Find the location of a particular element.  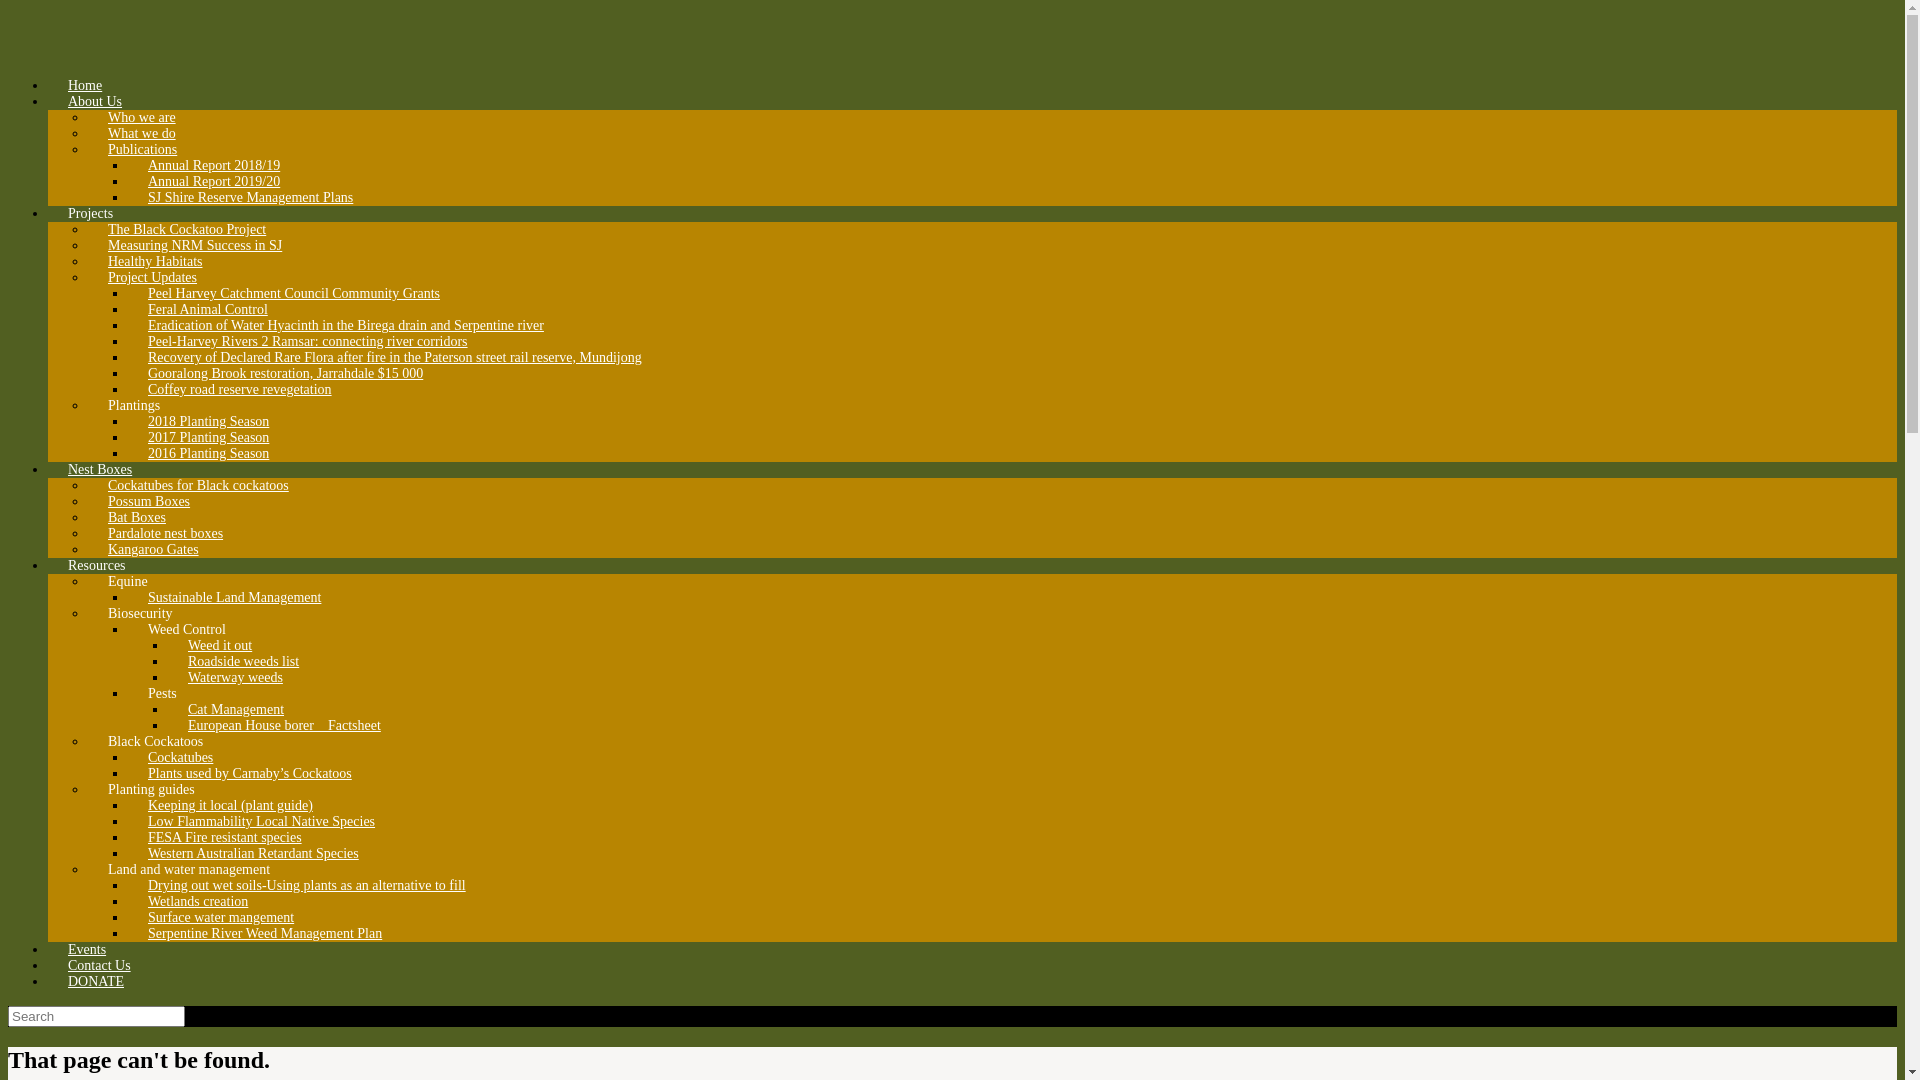

Feral Animal Control is located at coordinates (208, 310).